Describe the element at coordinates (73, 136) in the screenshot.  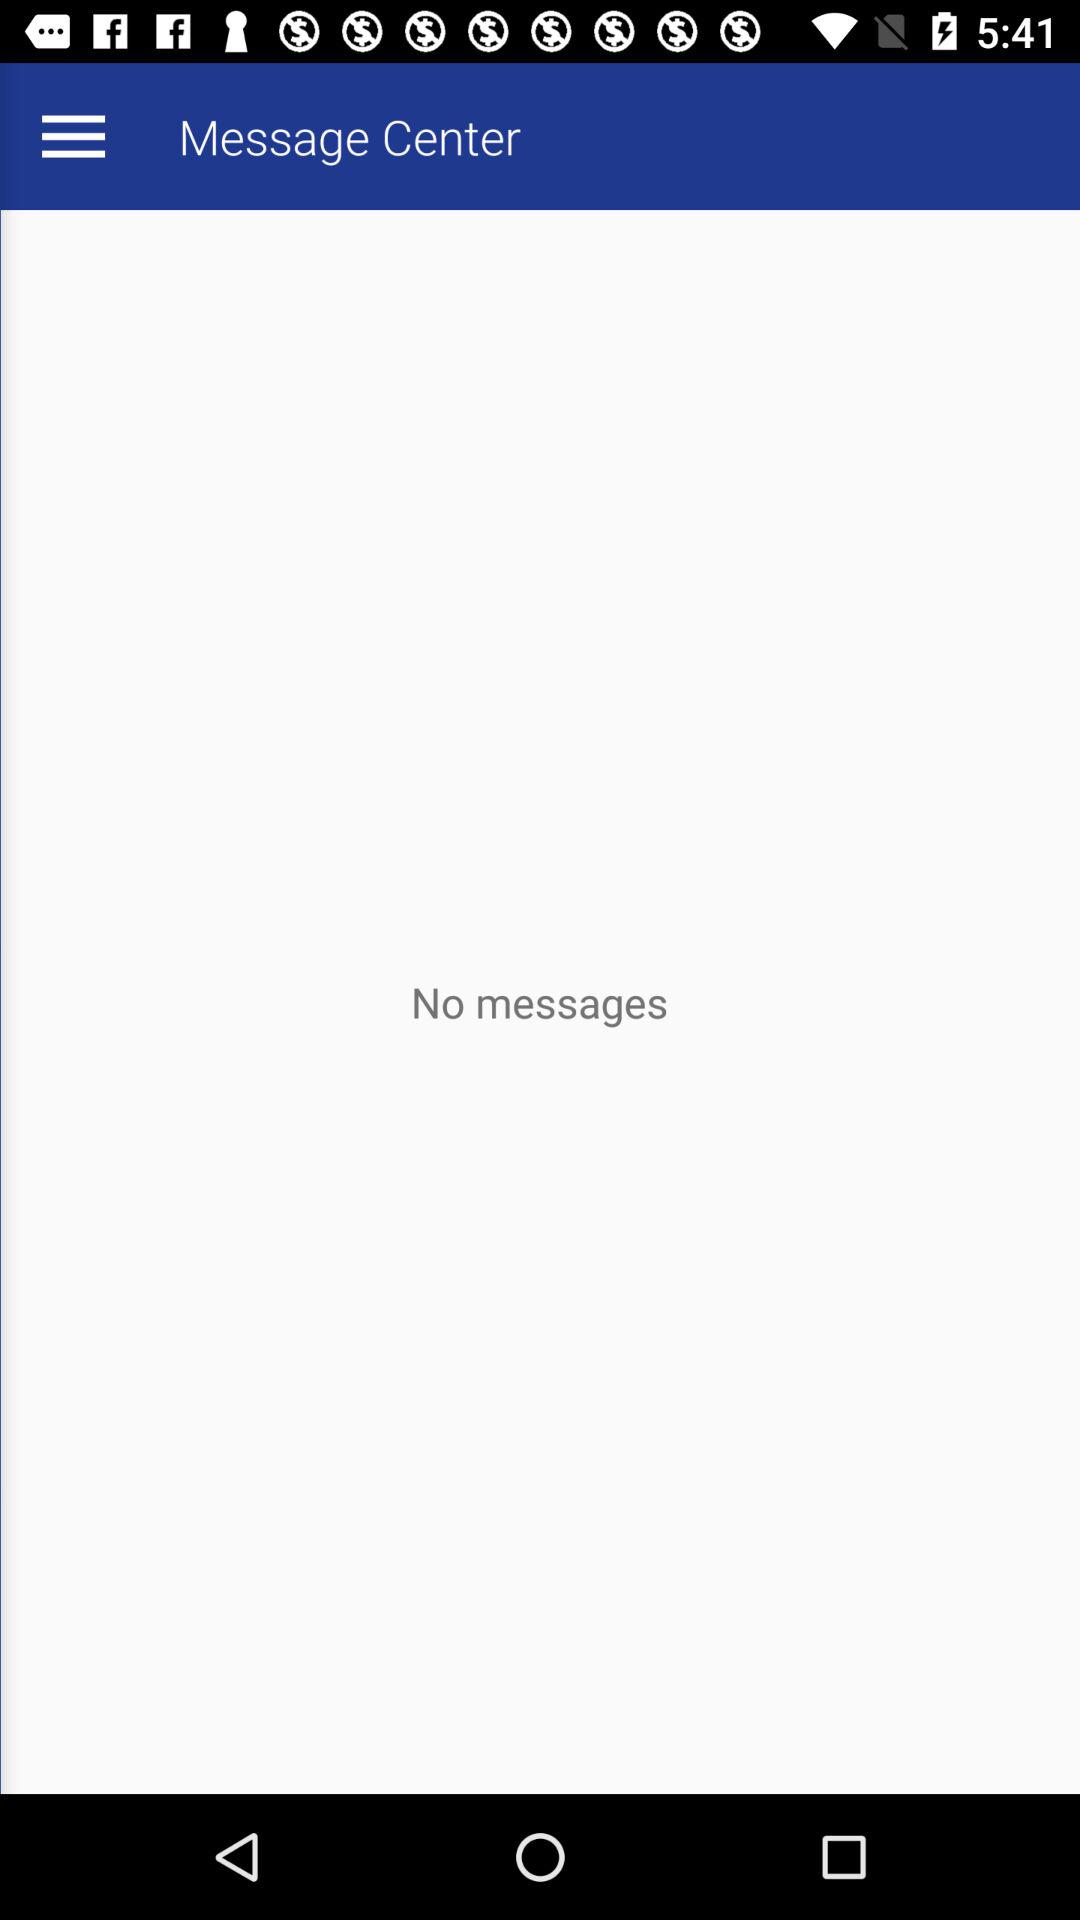
I see `launch the item next to message center app` at that location.